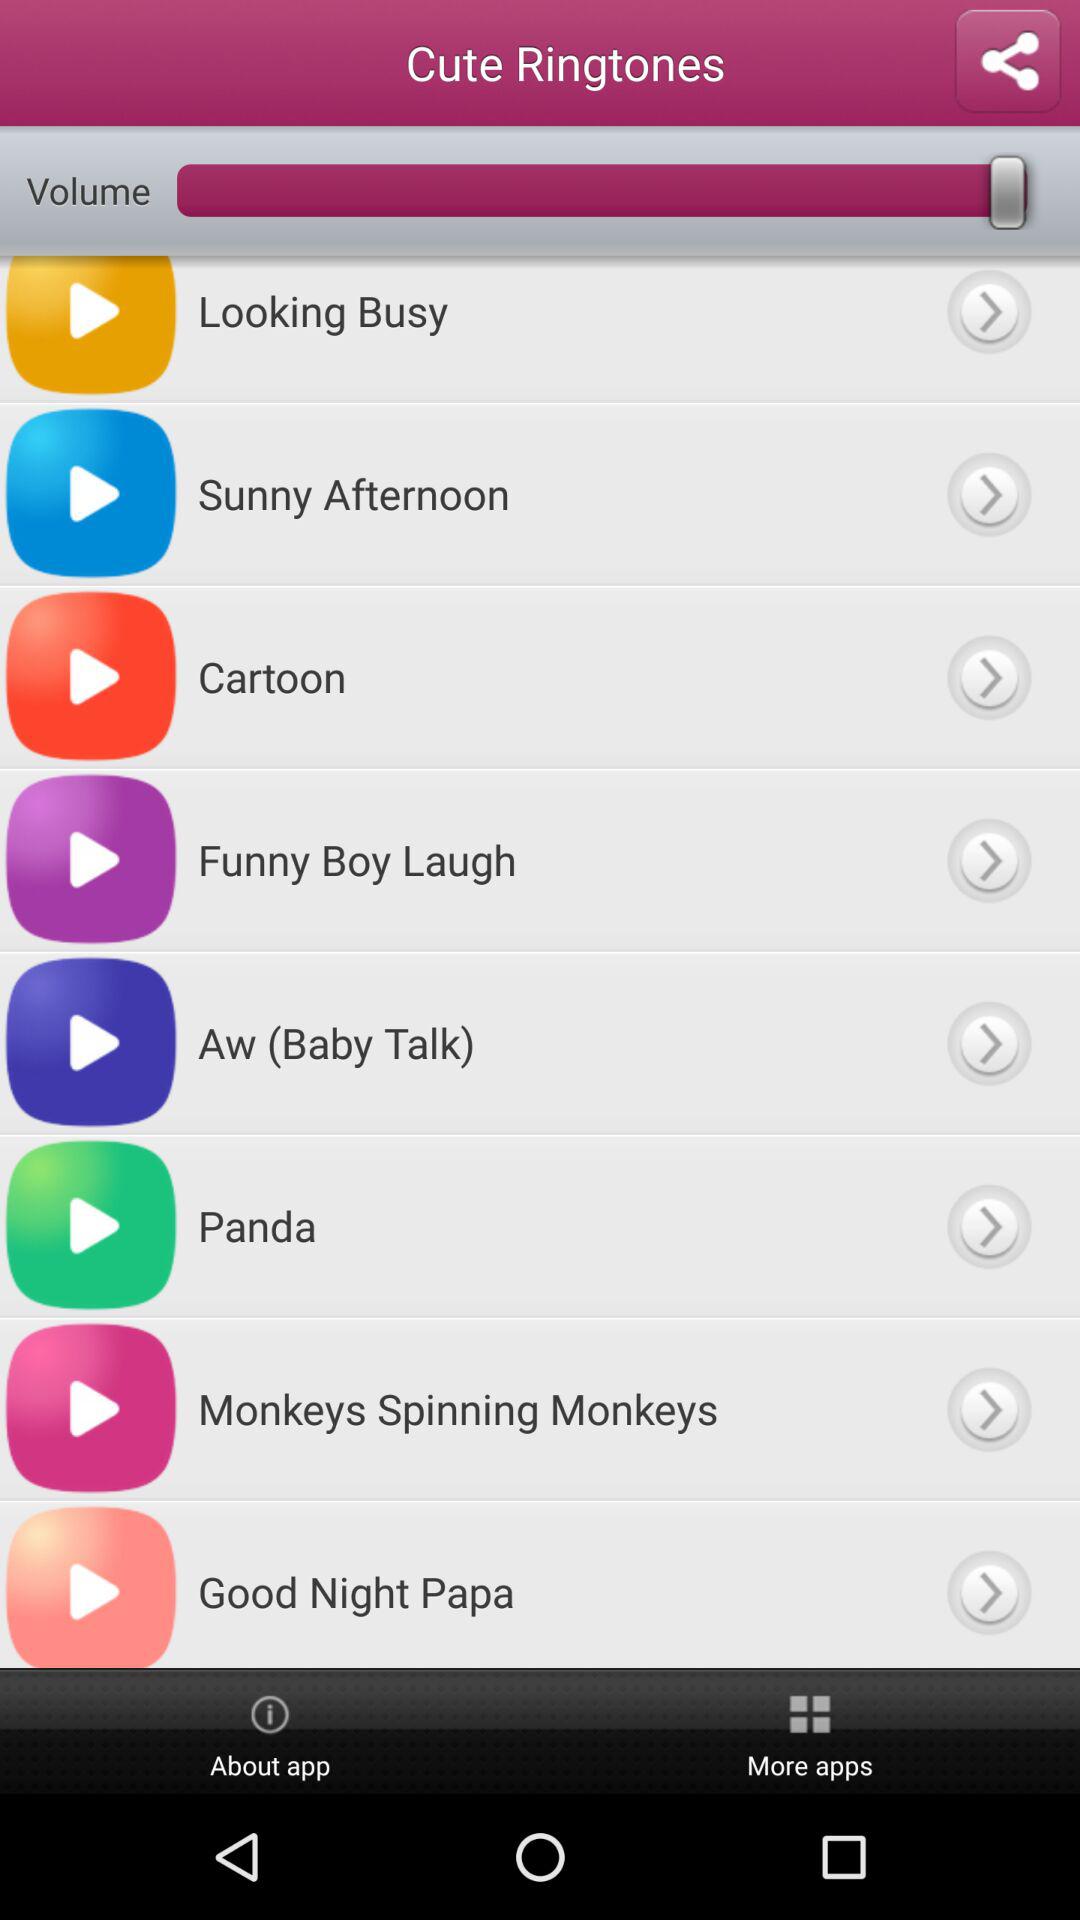 This screenshot has height=1920, width=1080. I want to click on menu, so click(988, 1042).